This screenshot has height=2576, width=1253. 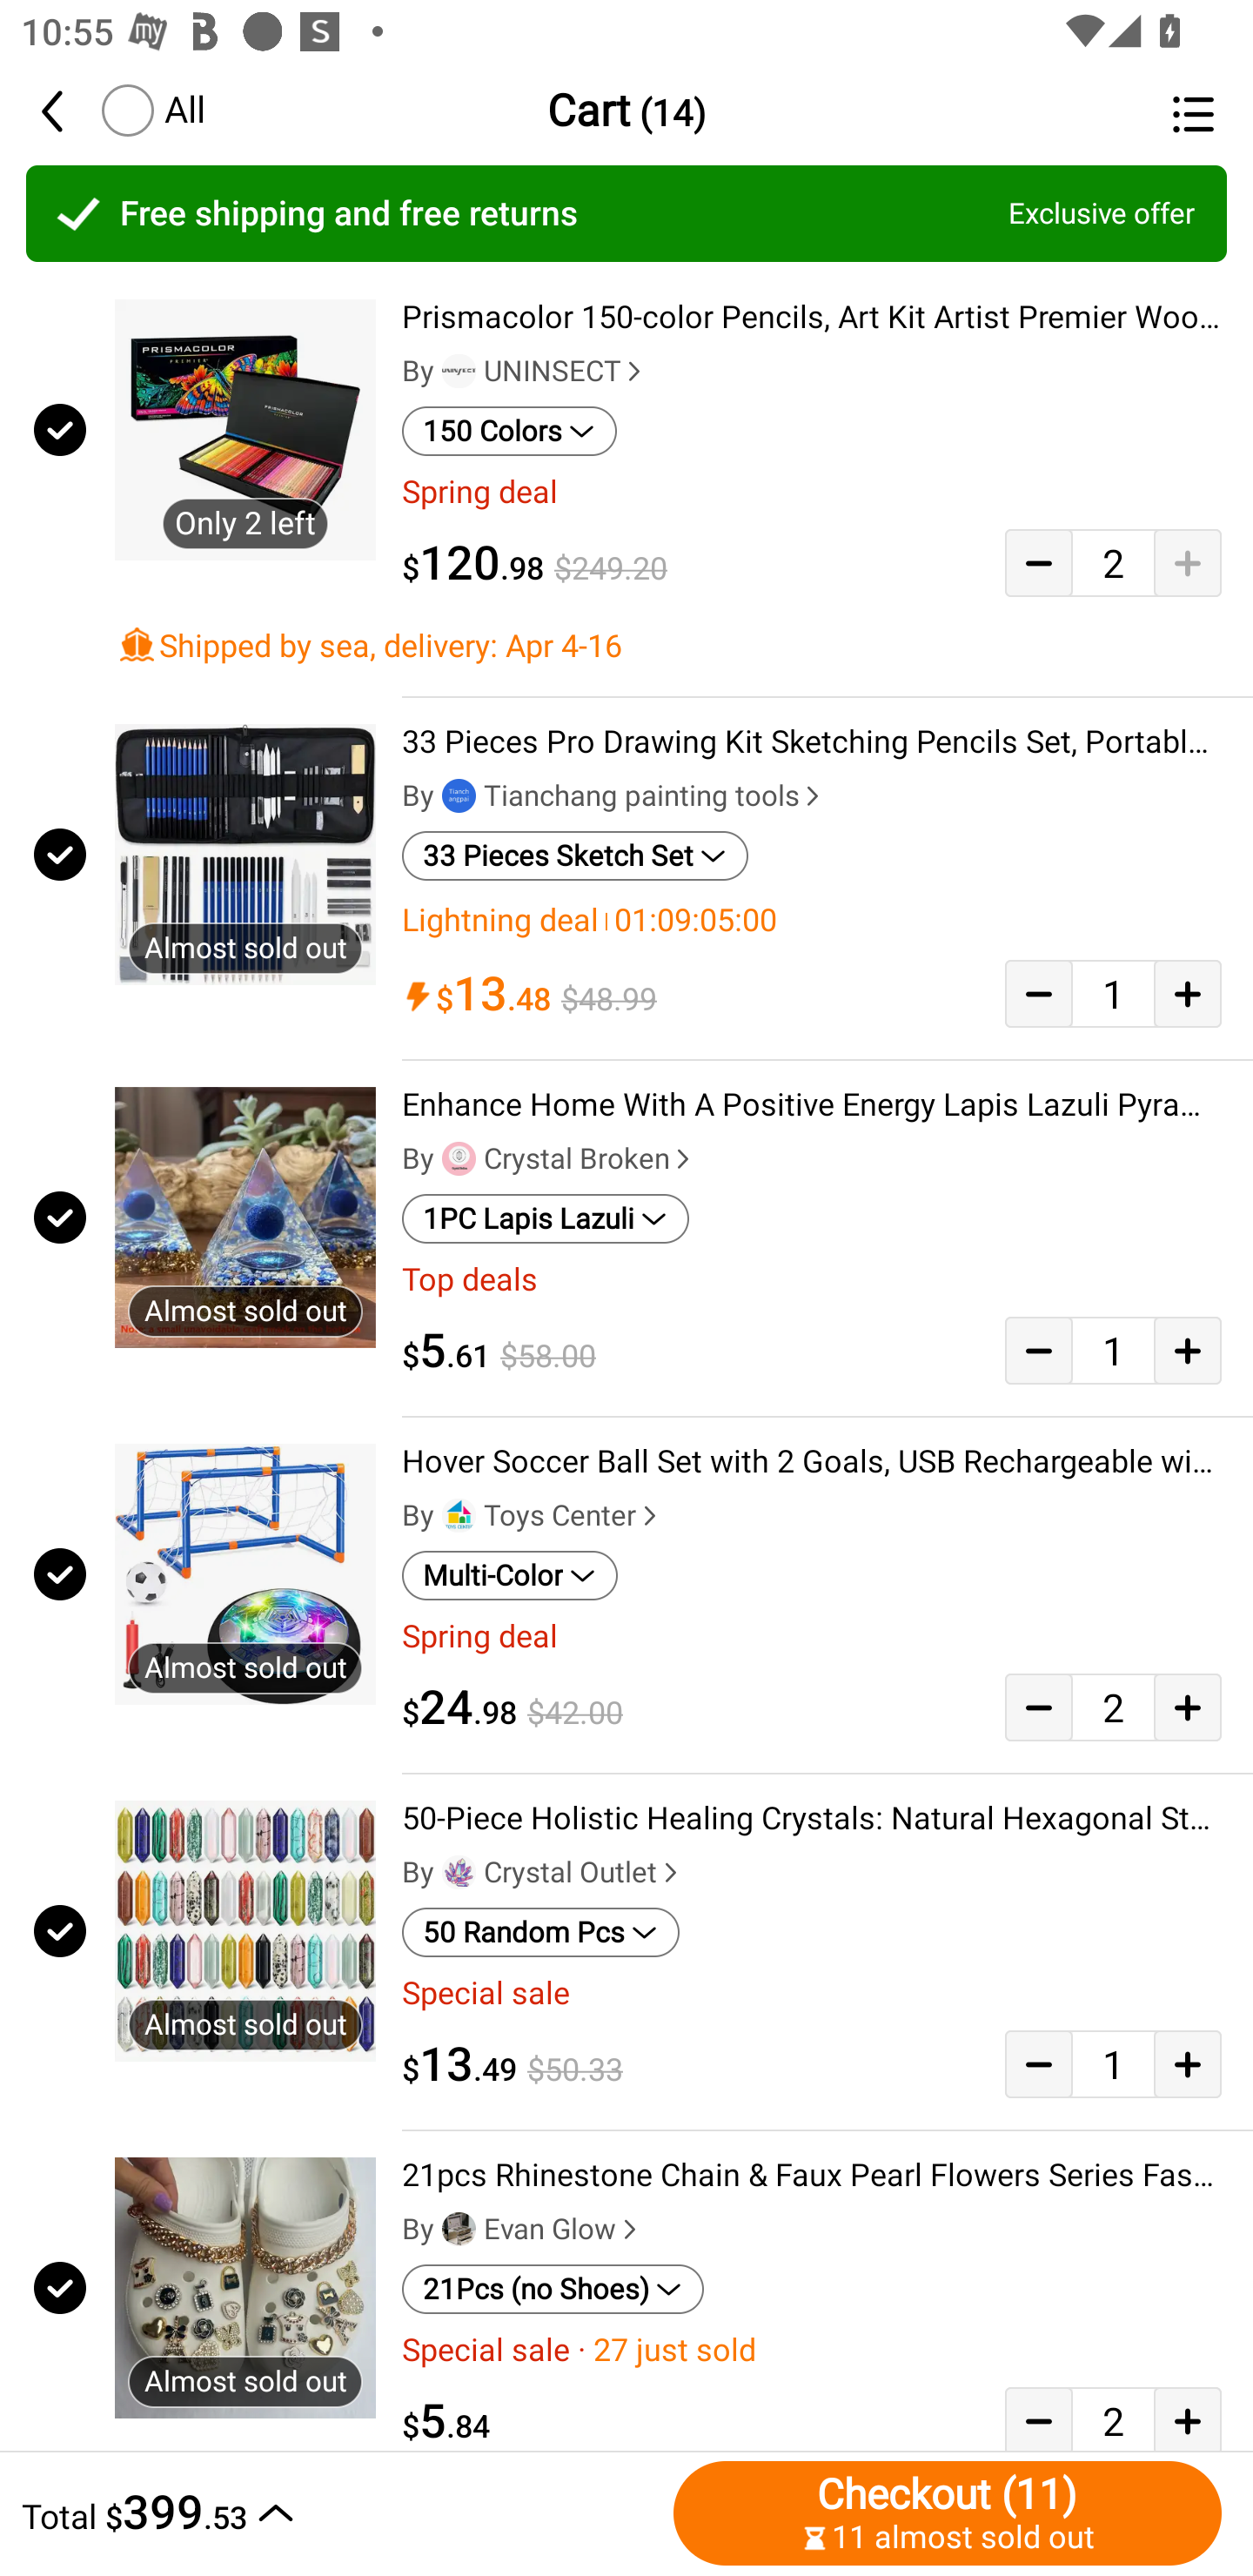 What do you see at coordinates (574, 856) in the screenshot?
I see `33 Pieces Sketch Set` at bounding box center [574, 856].